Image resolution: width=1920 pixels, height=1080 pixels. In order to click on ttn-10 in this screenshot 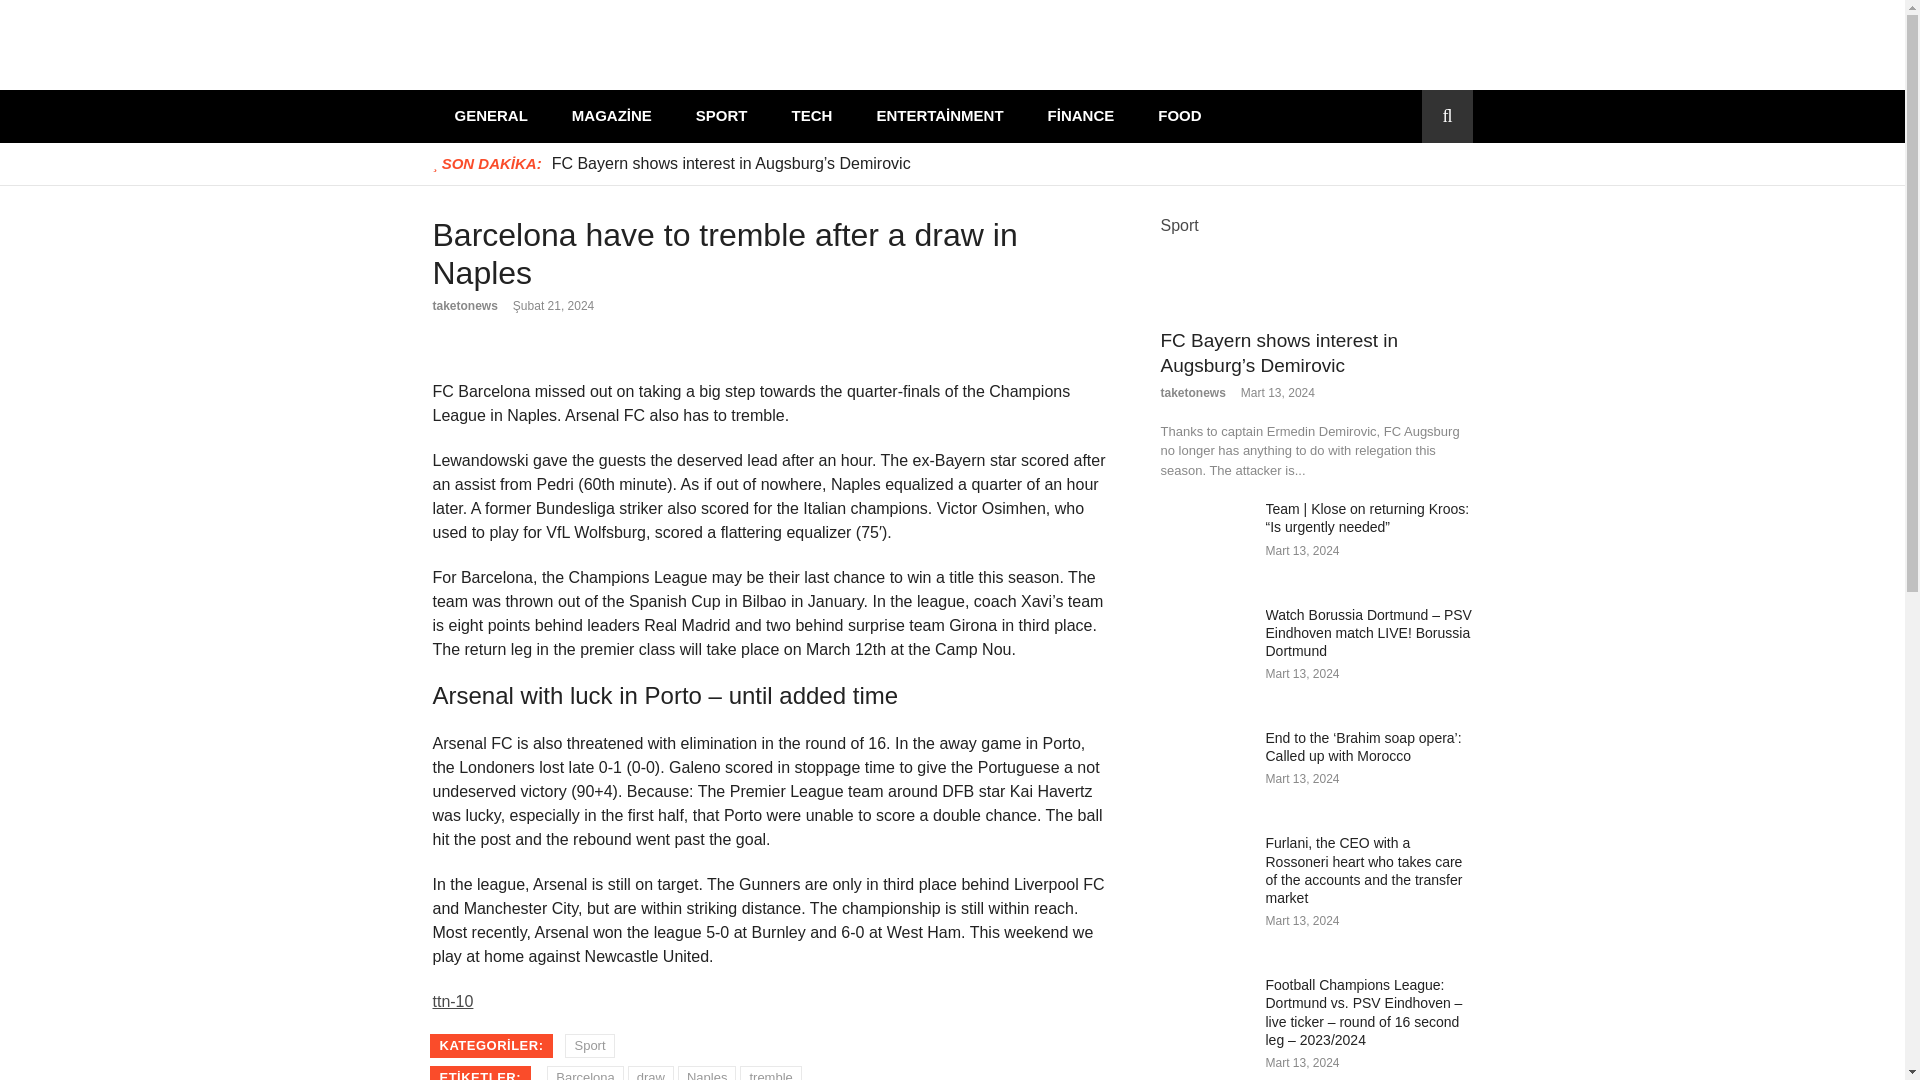, I will do `click(452, 1000)`.